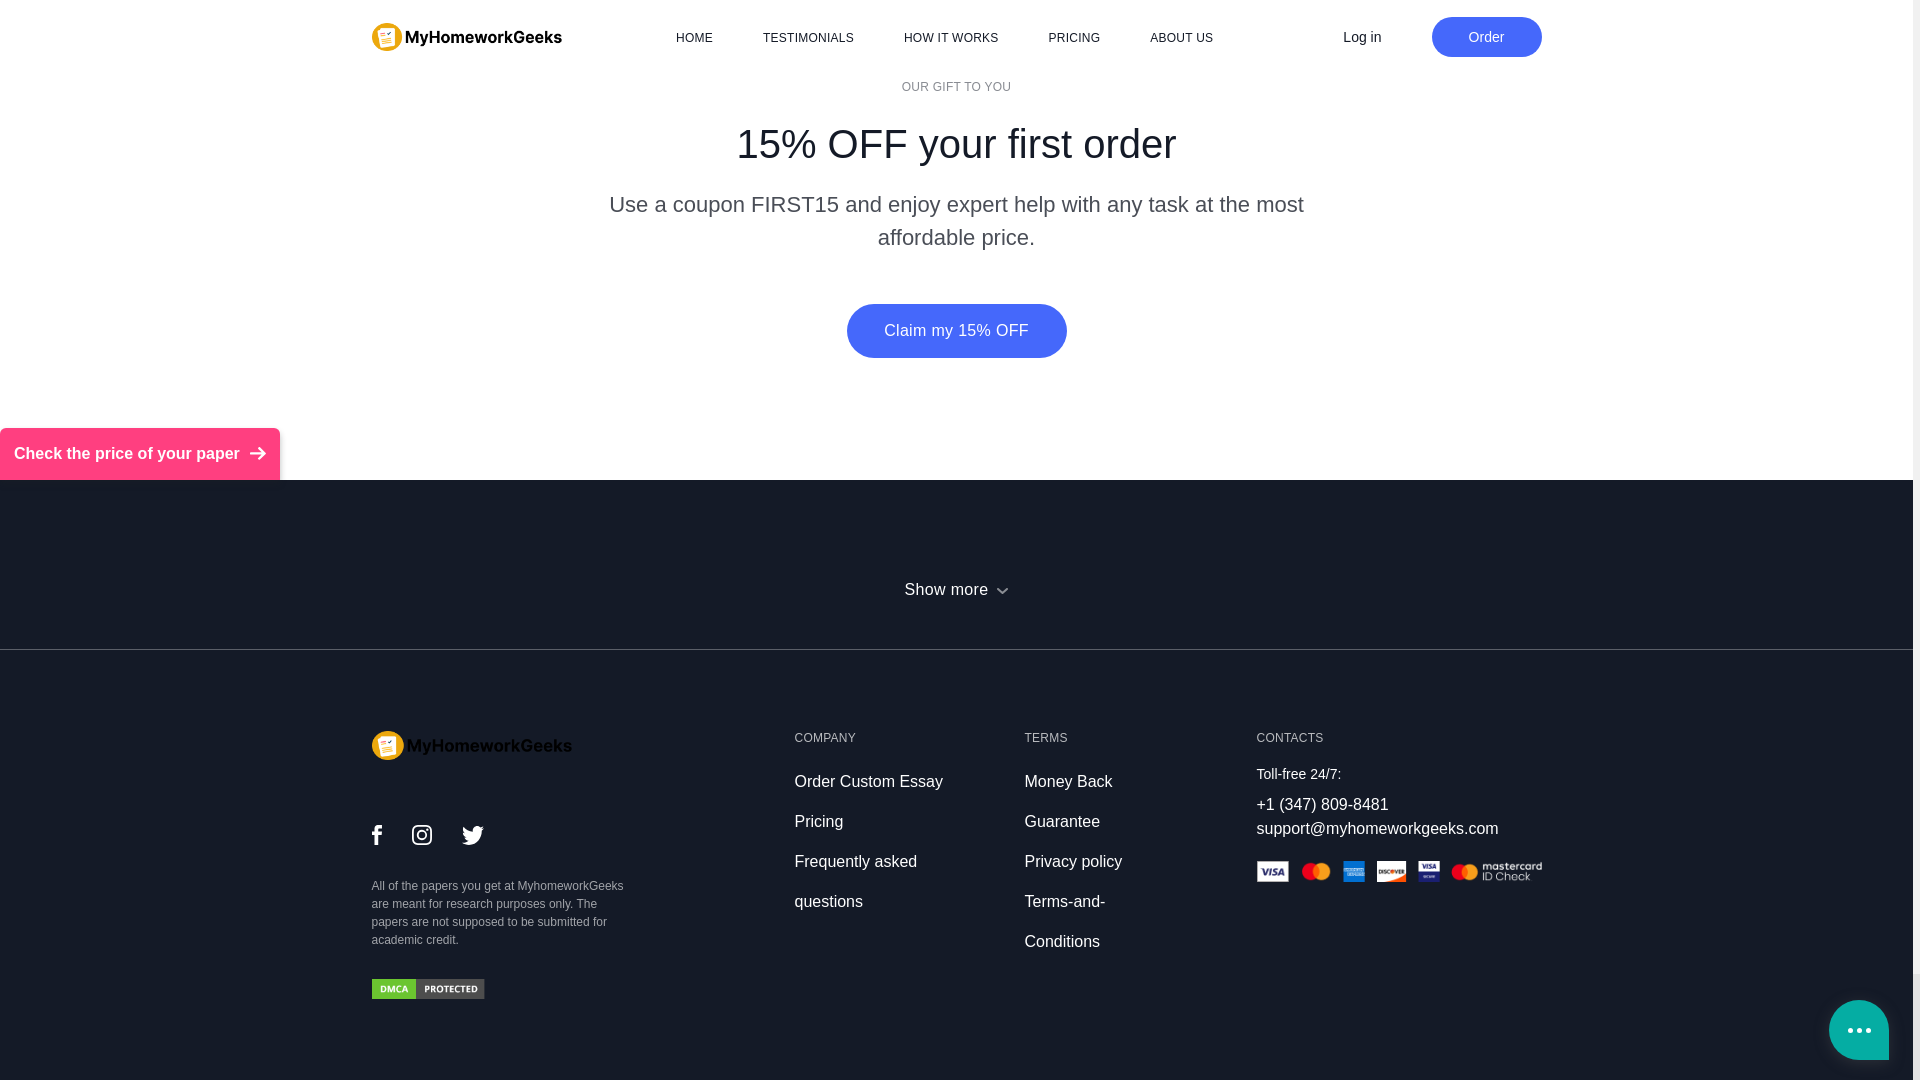 This screenshot has height=1080, width=1920. I want to click on Terms-and-Conditions, so click(1064, 922).